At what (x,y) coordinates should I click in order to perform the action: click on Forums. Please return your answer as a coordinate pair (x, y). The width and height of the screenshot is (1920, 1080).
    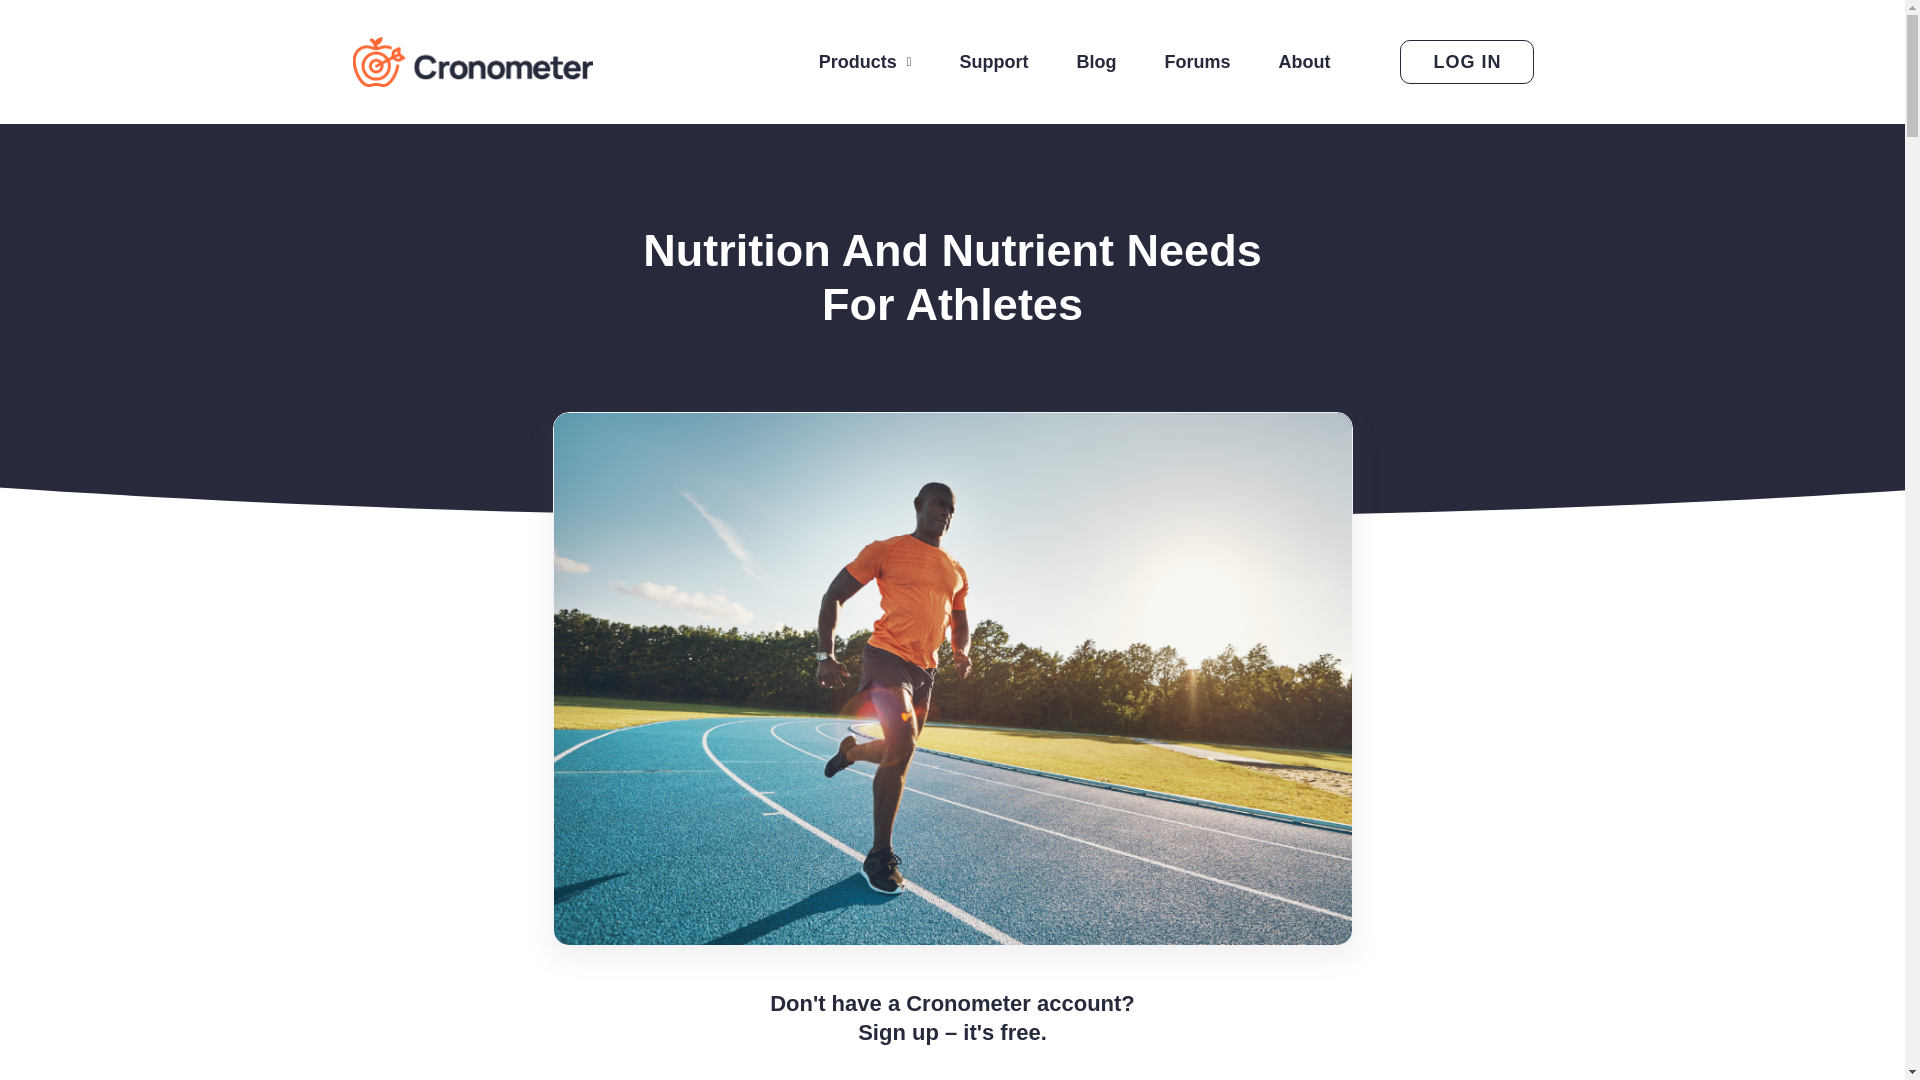
    Looking at the image, I should click on (1196, 62).